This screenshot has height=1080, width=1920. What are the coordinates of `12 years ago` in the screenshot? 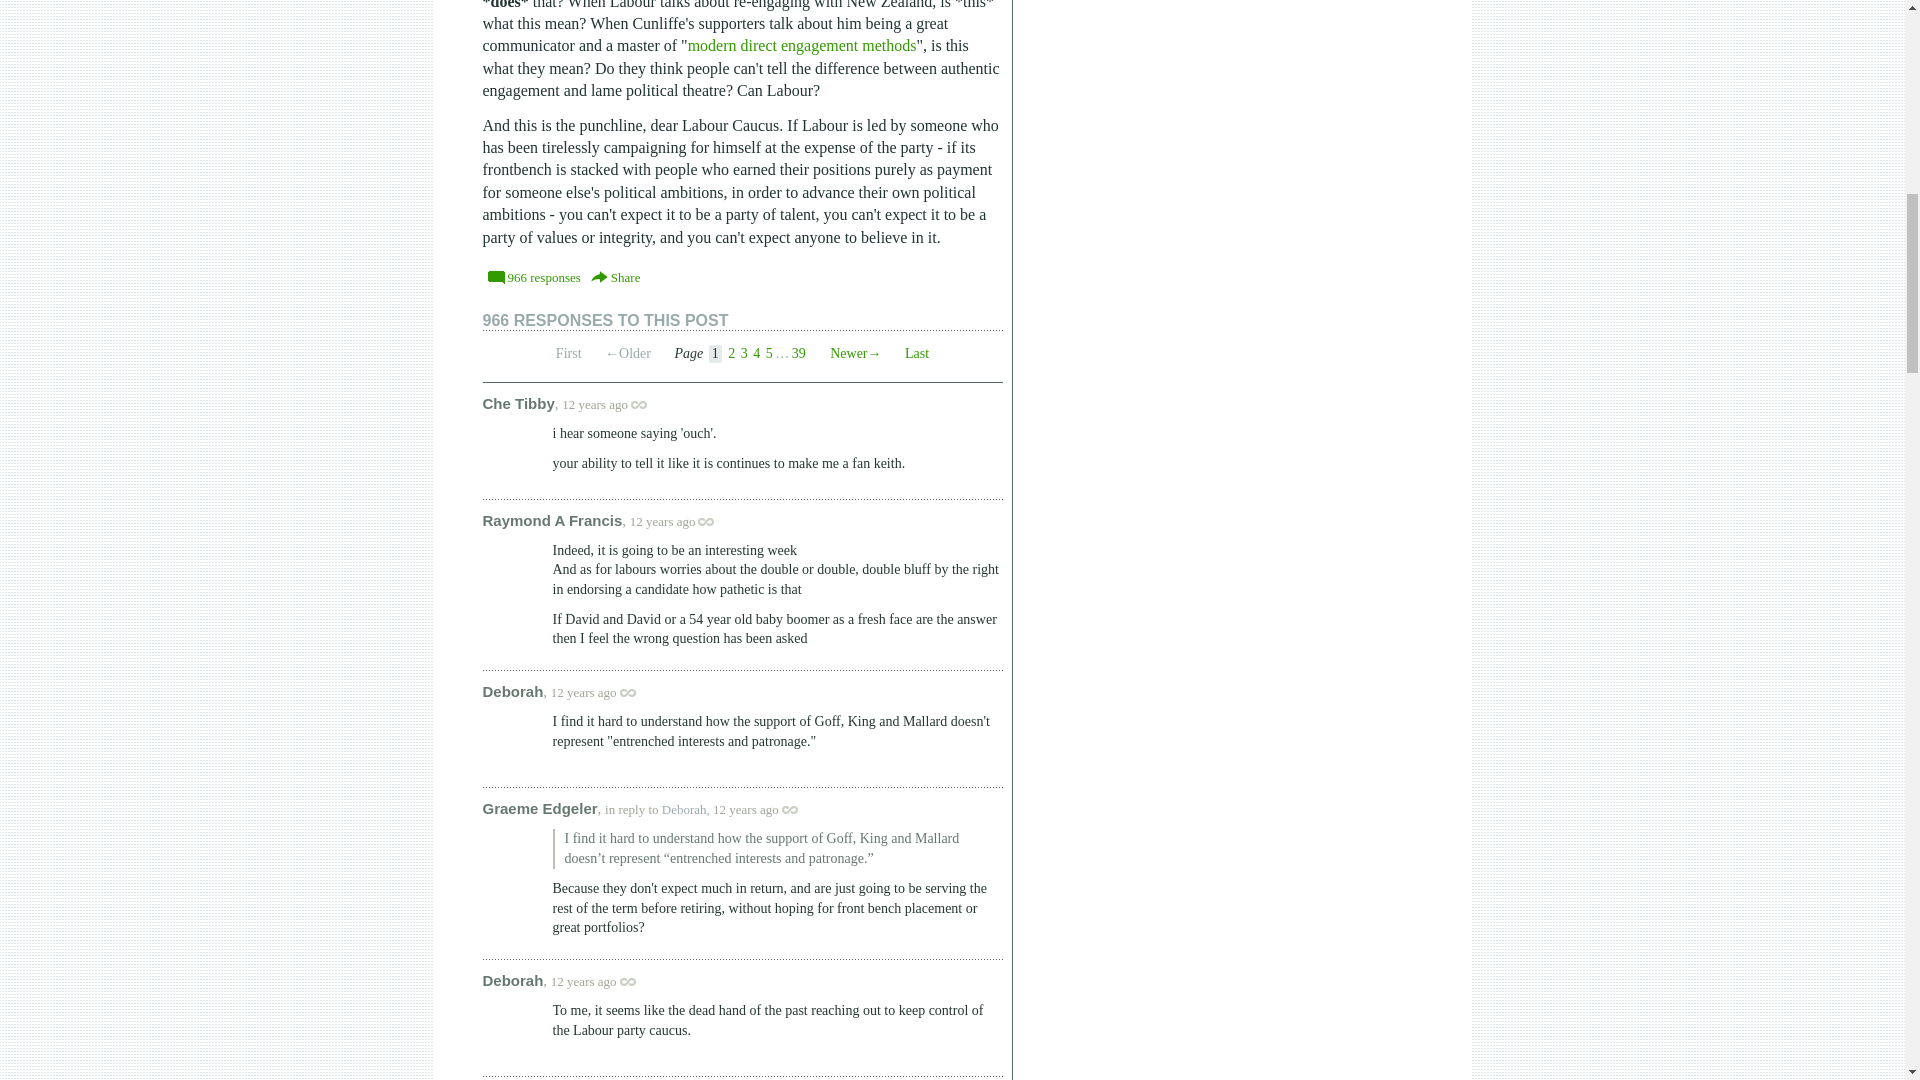 It's located at (682, 522).